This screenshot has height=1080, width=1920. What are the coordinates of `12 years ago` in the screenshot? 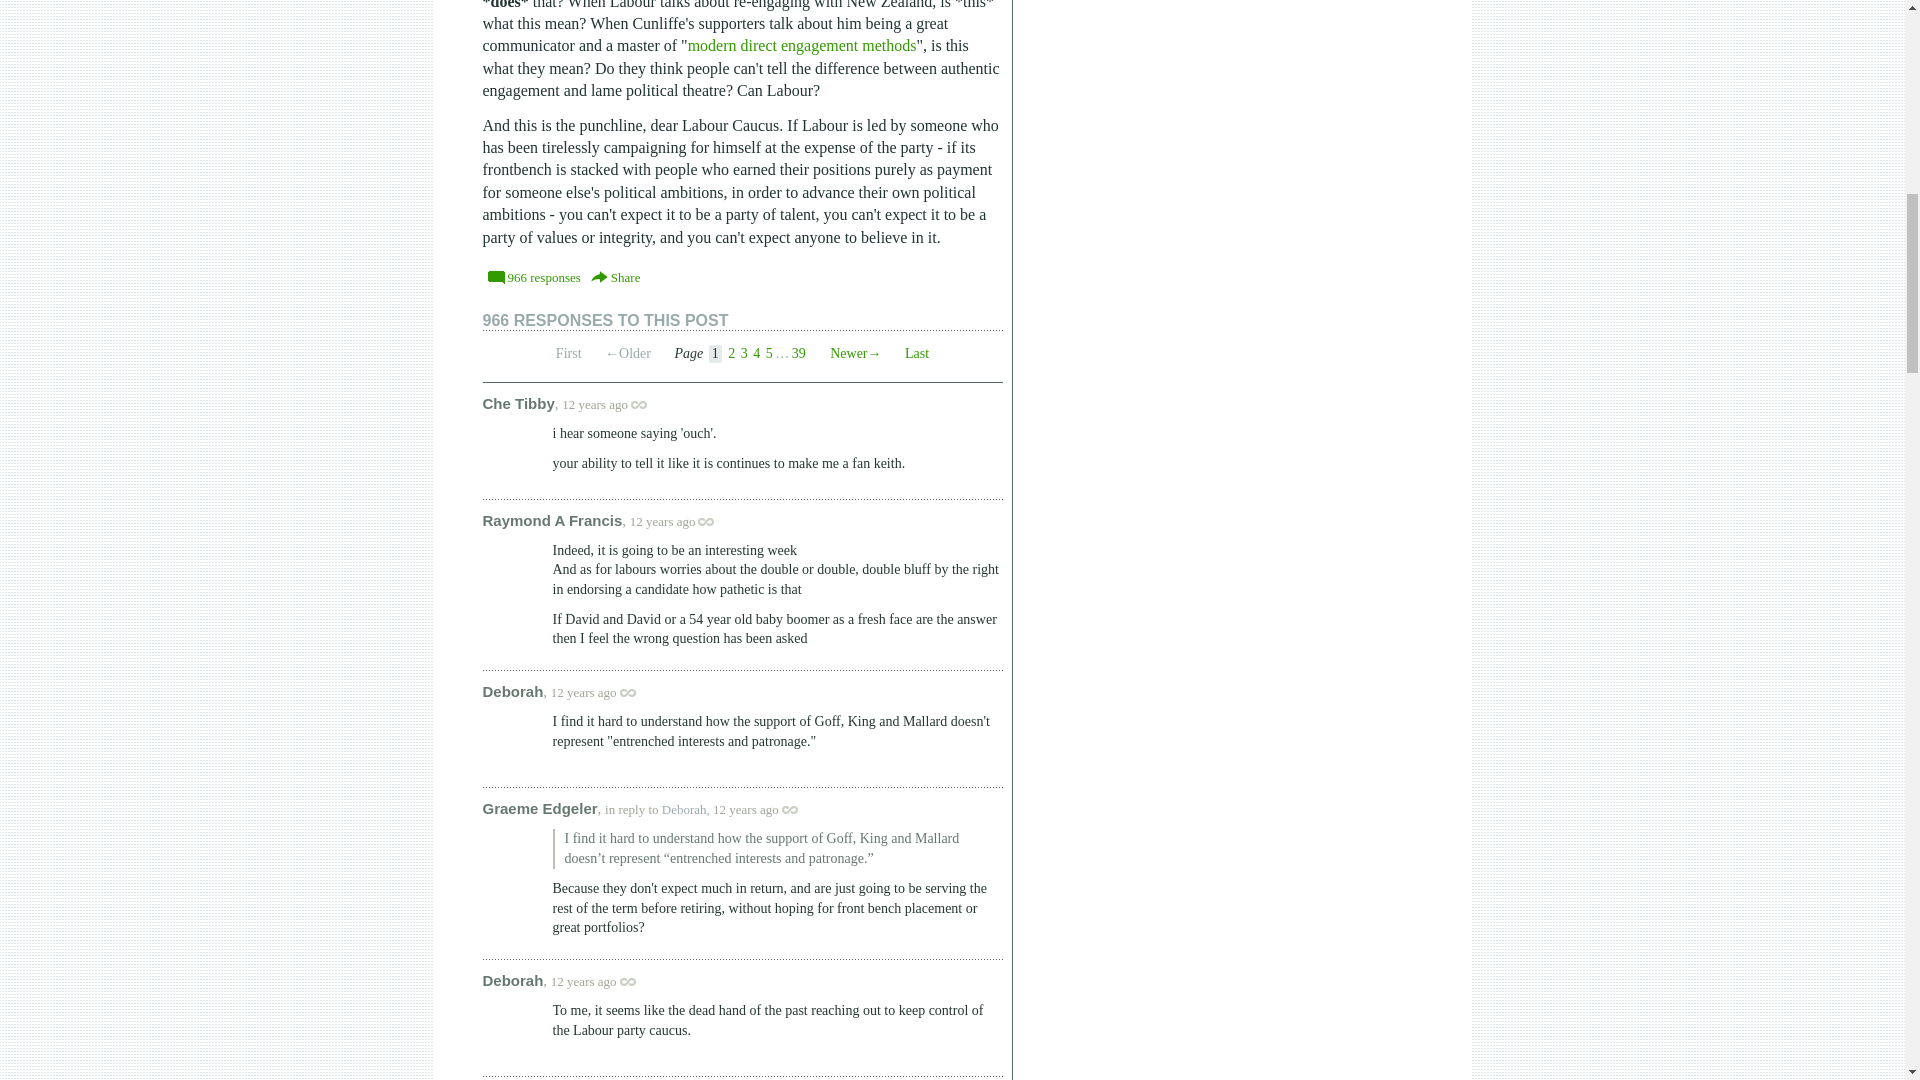 It's located at (682, 522).